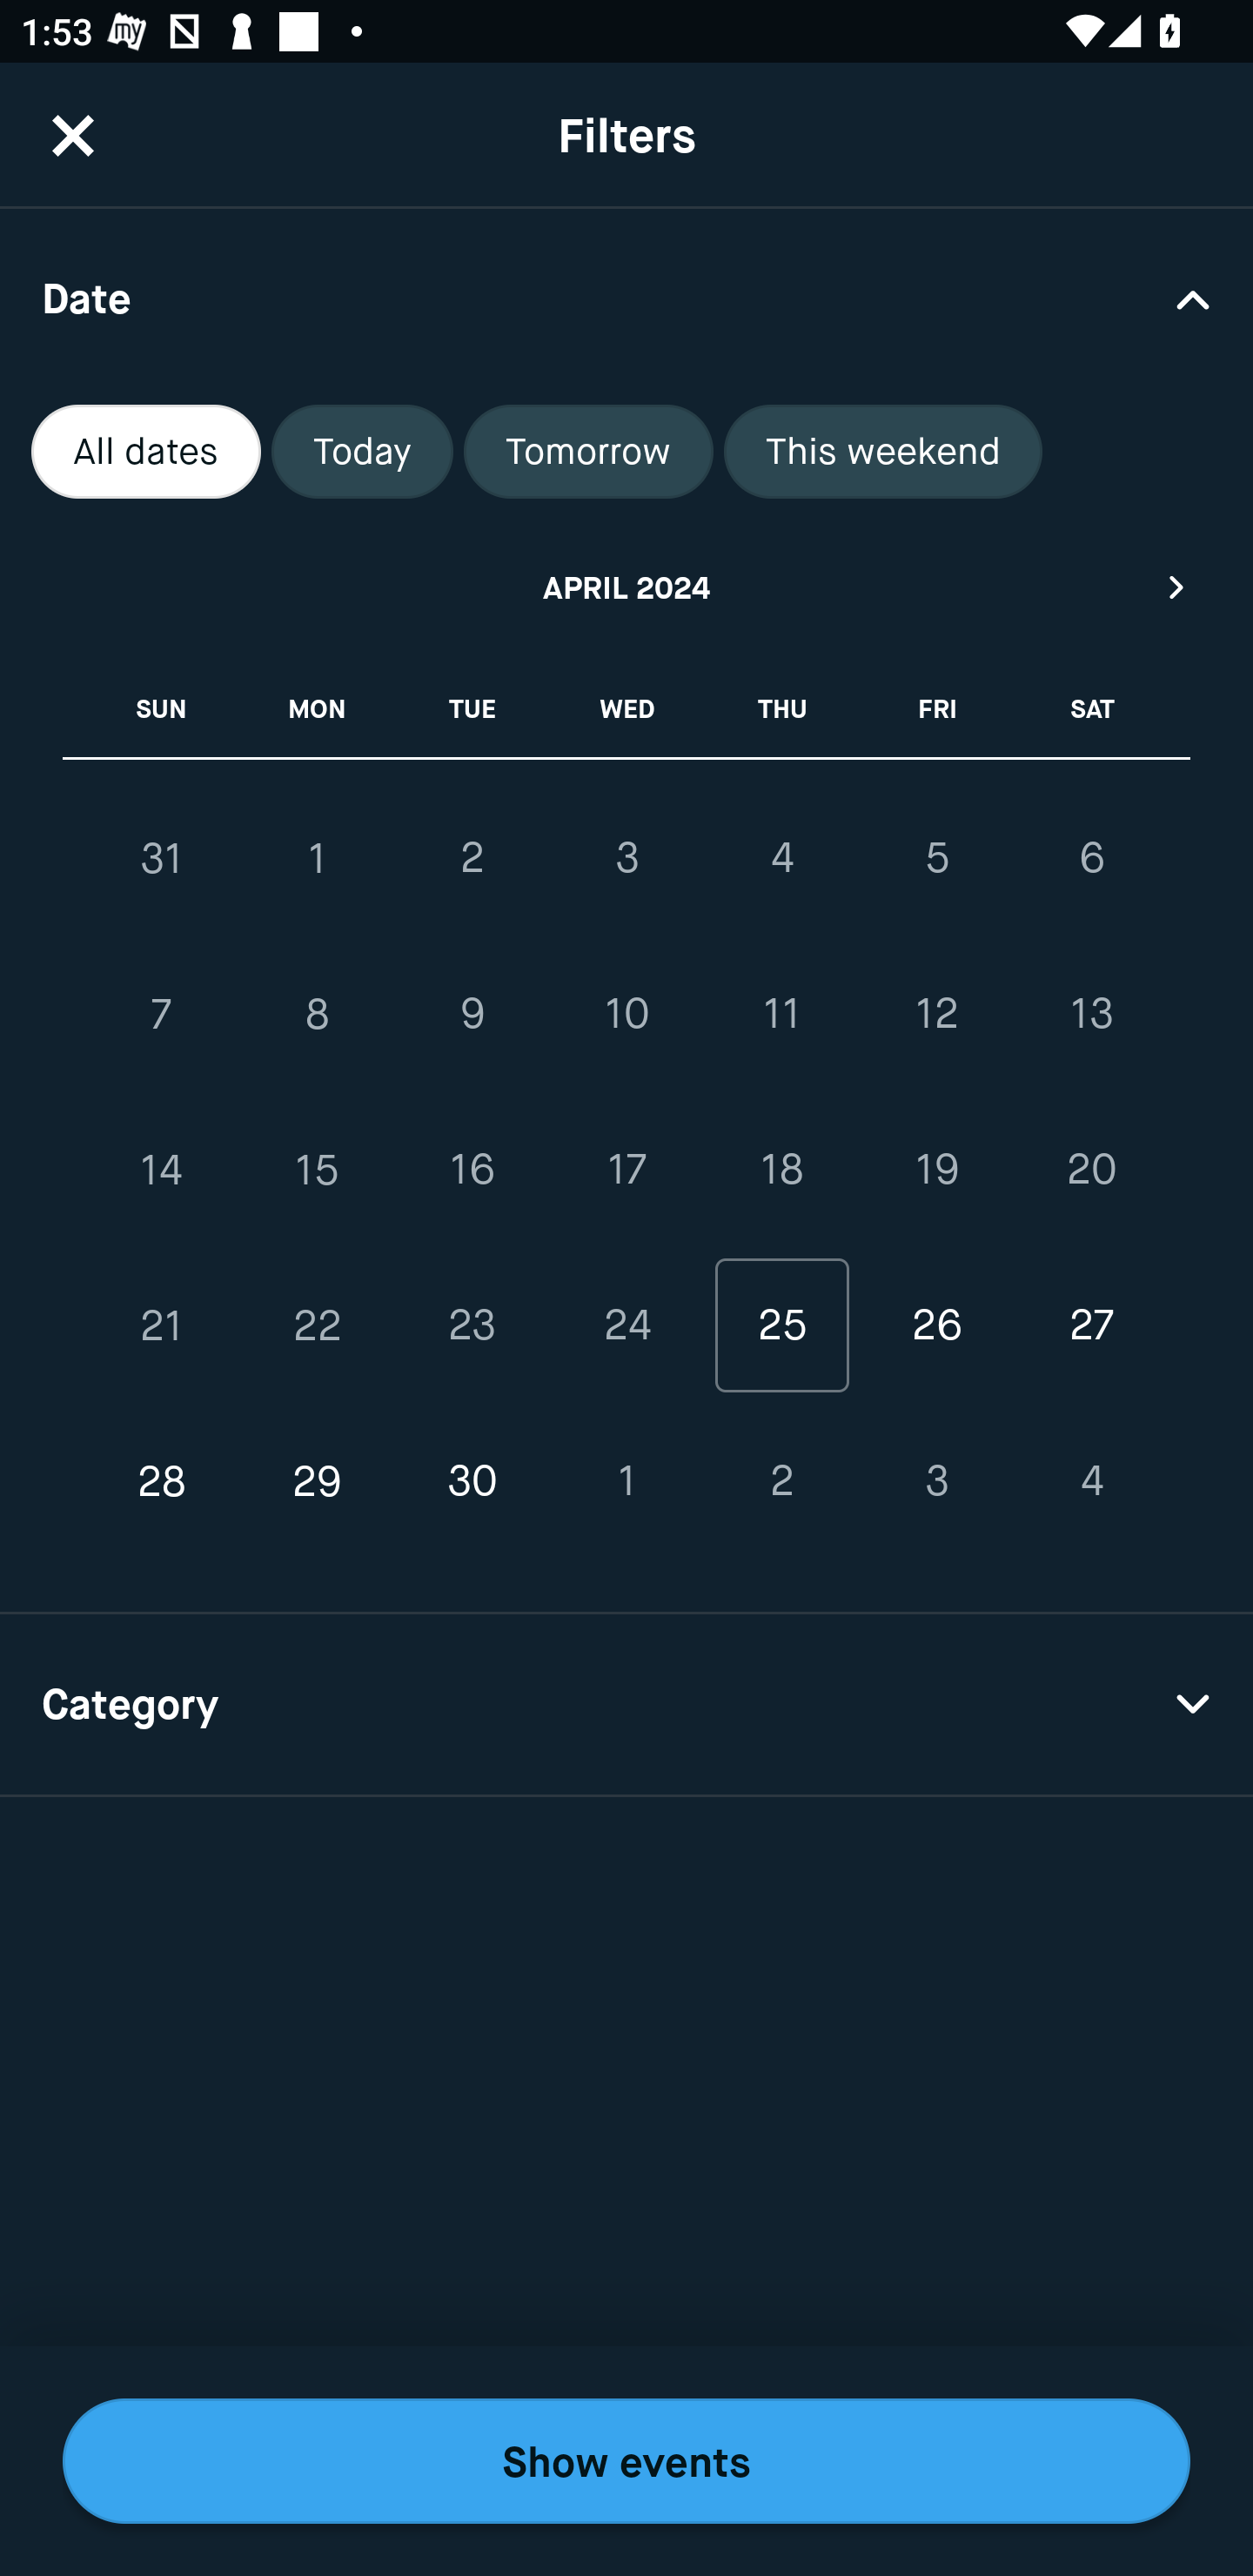  I want to click on 4, so click(1091, 1481).